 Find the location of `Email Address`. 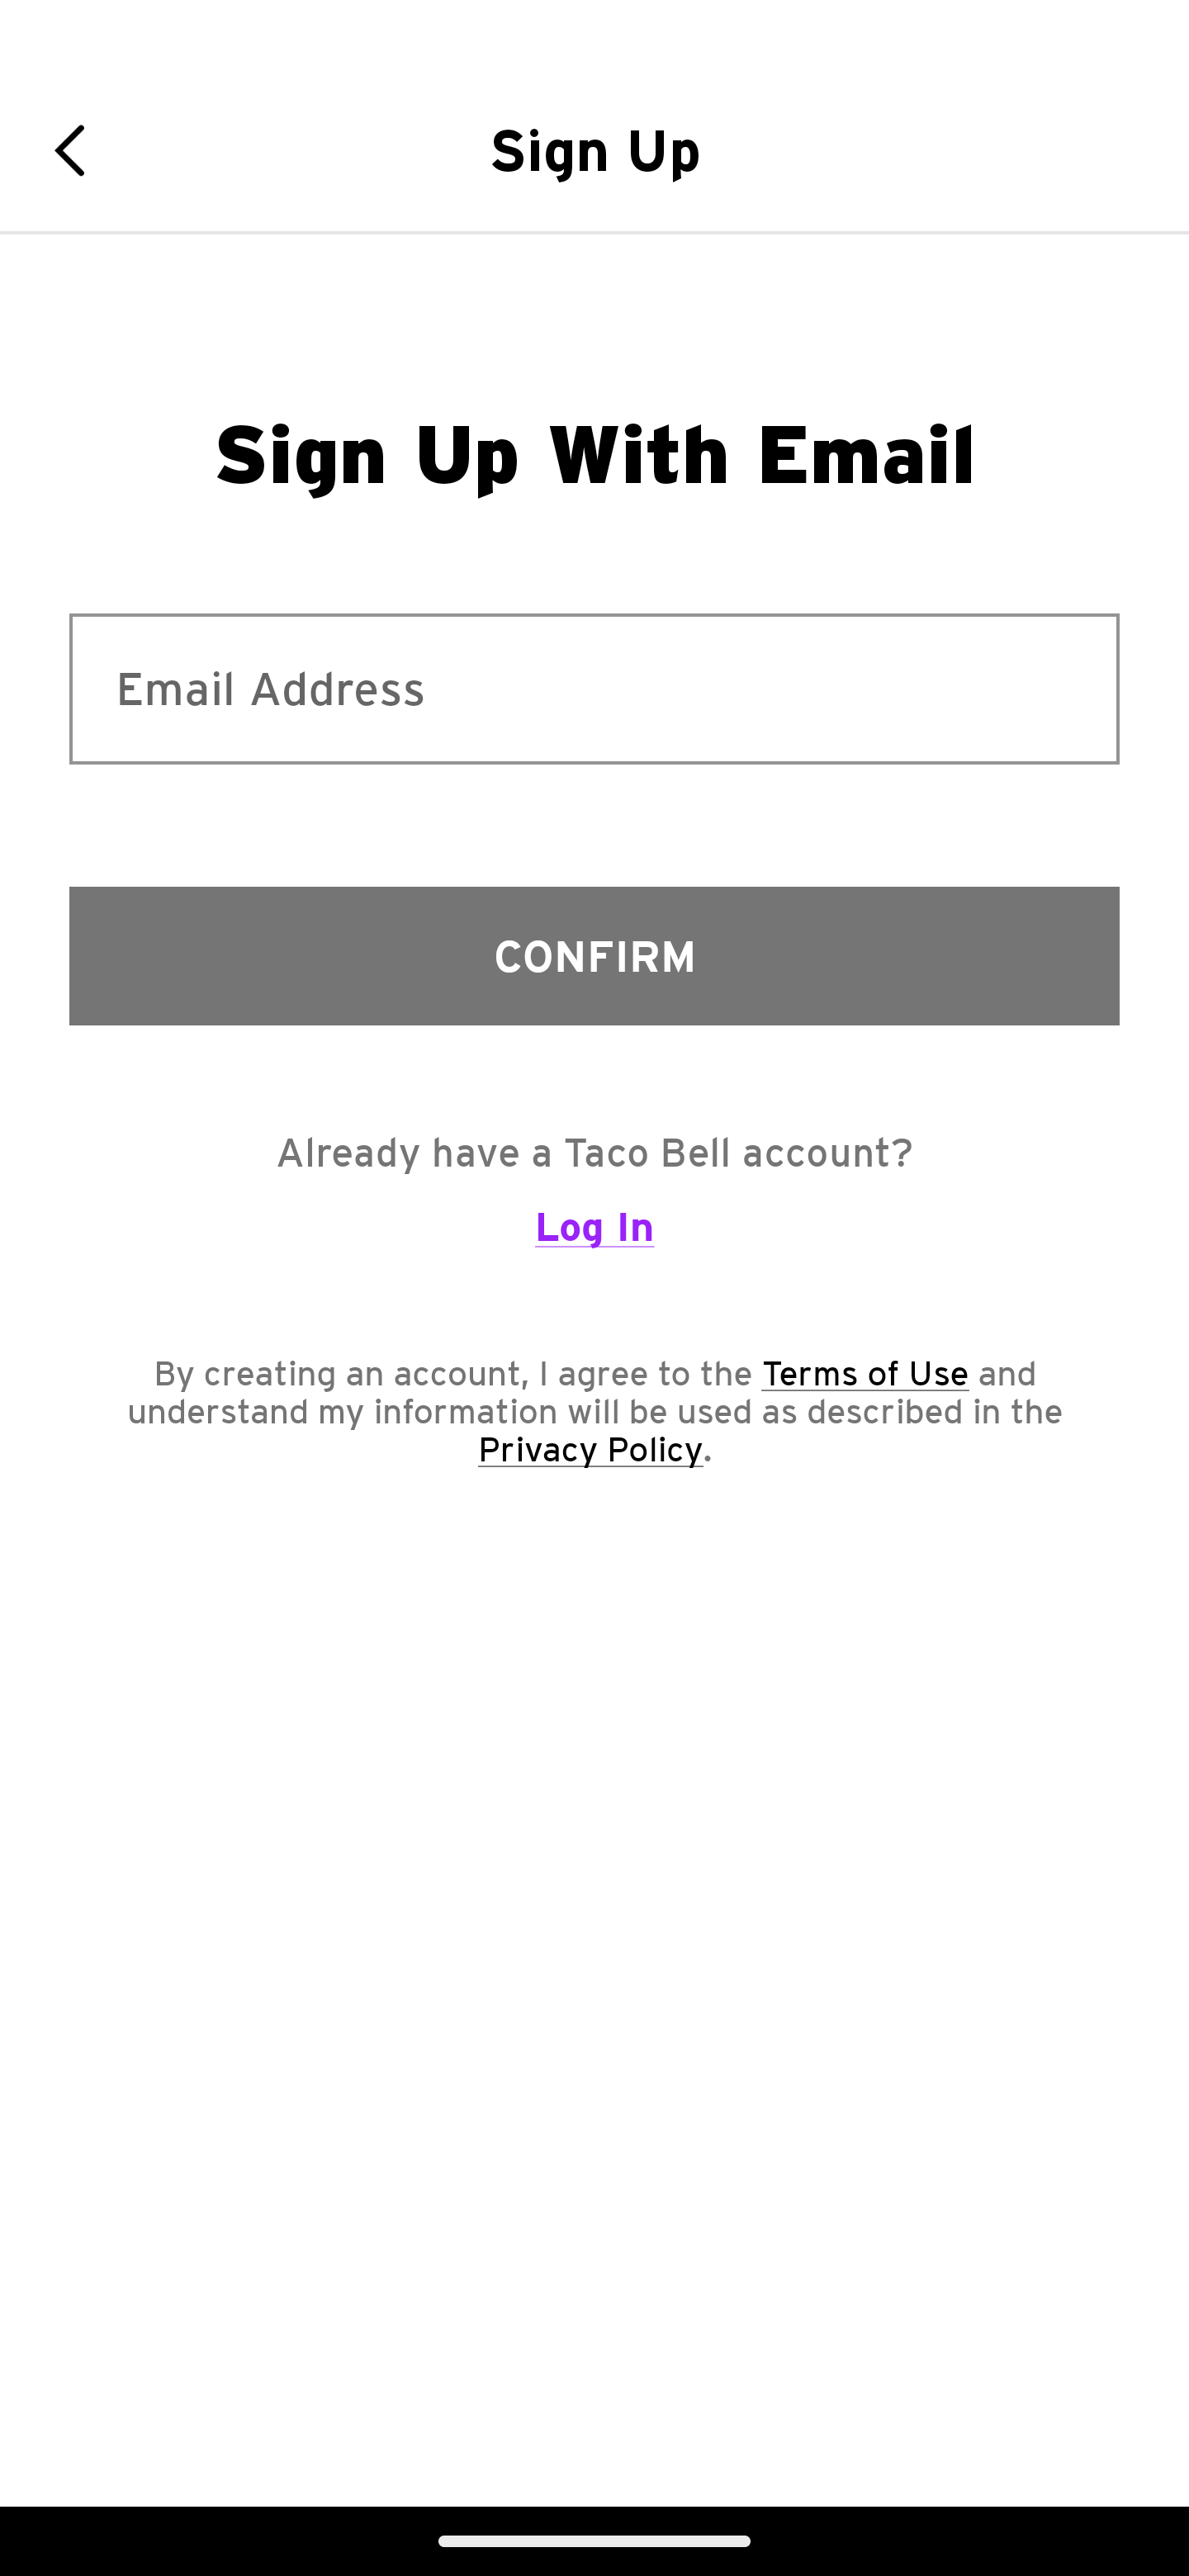

Email Address is located at coordinates (594, 689).